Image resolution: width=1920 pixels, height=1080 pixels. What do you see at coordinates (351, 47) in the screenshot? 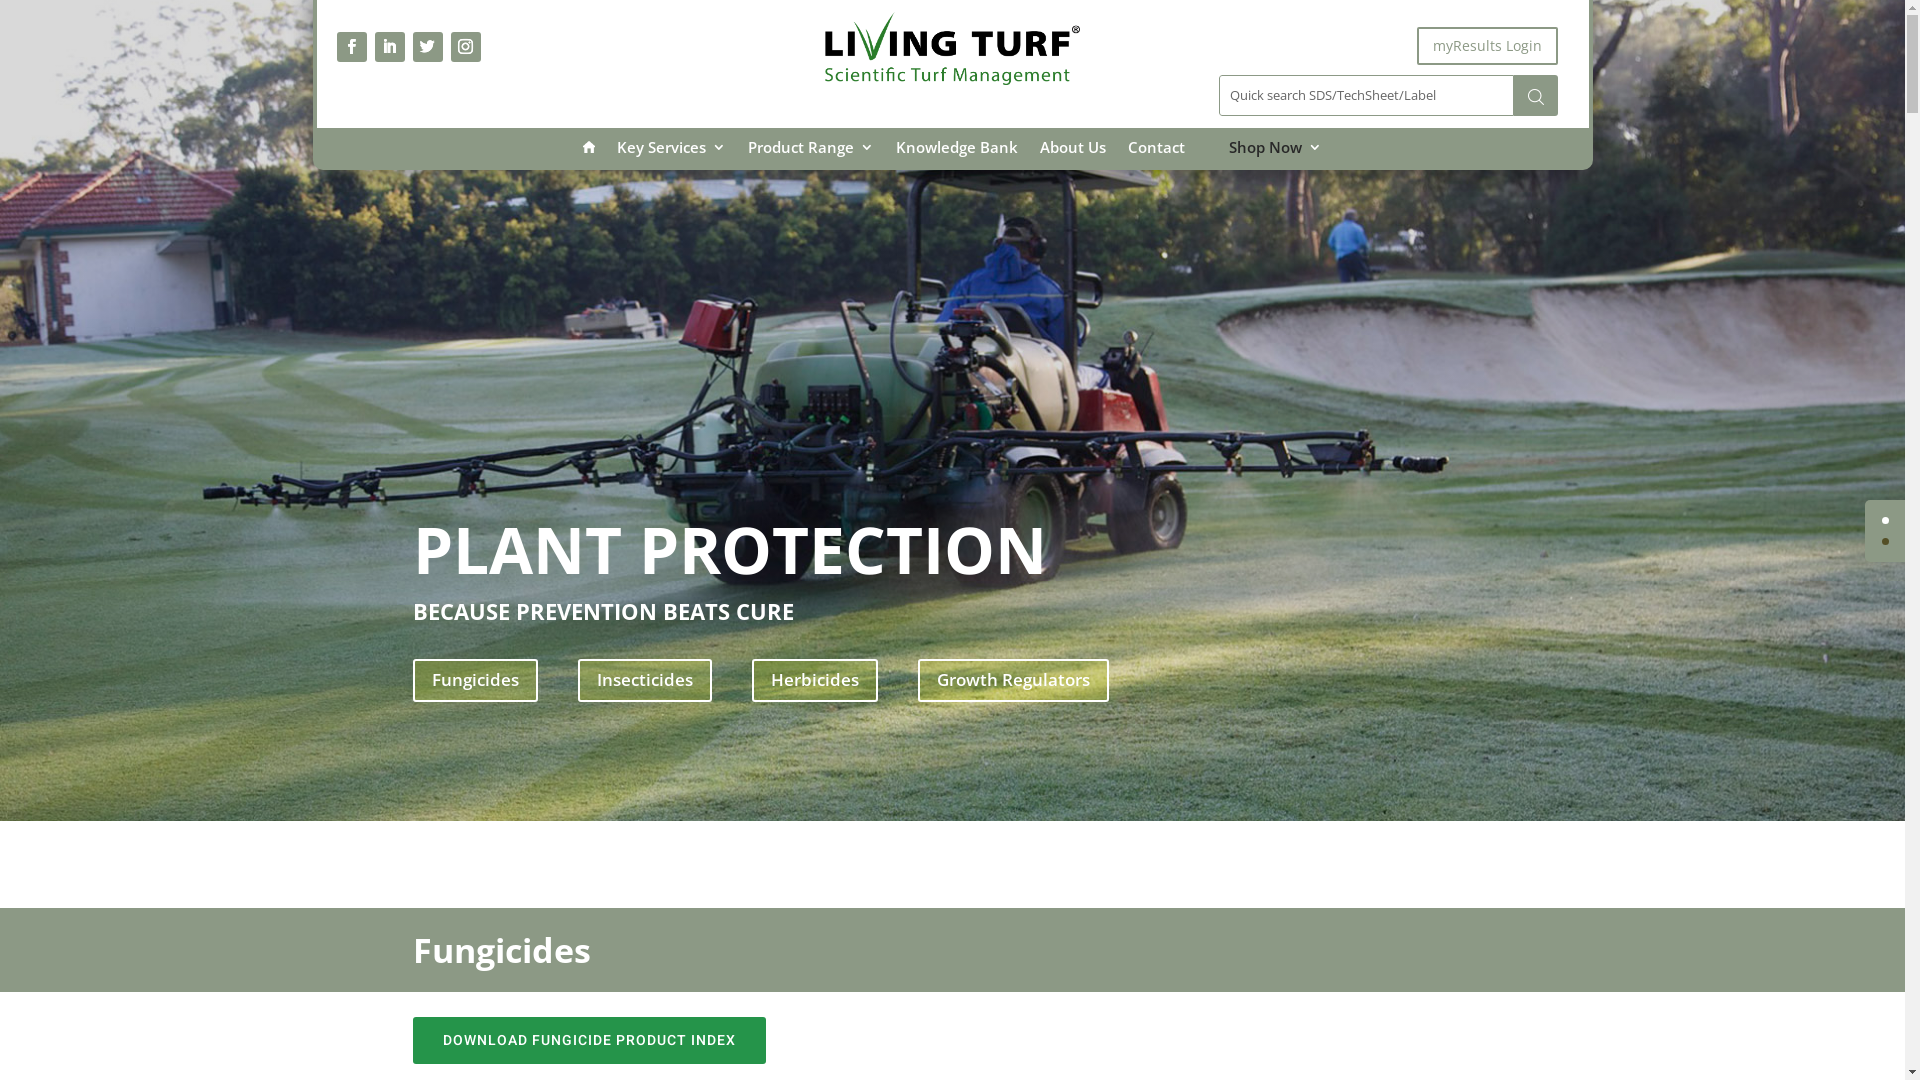
I see `Follow on Facebook` at bounding box center [351, 47].